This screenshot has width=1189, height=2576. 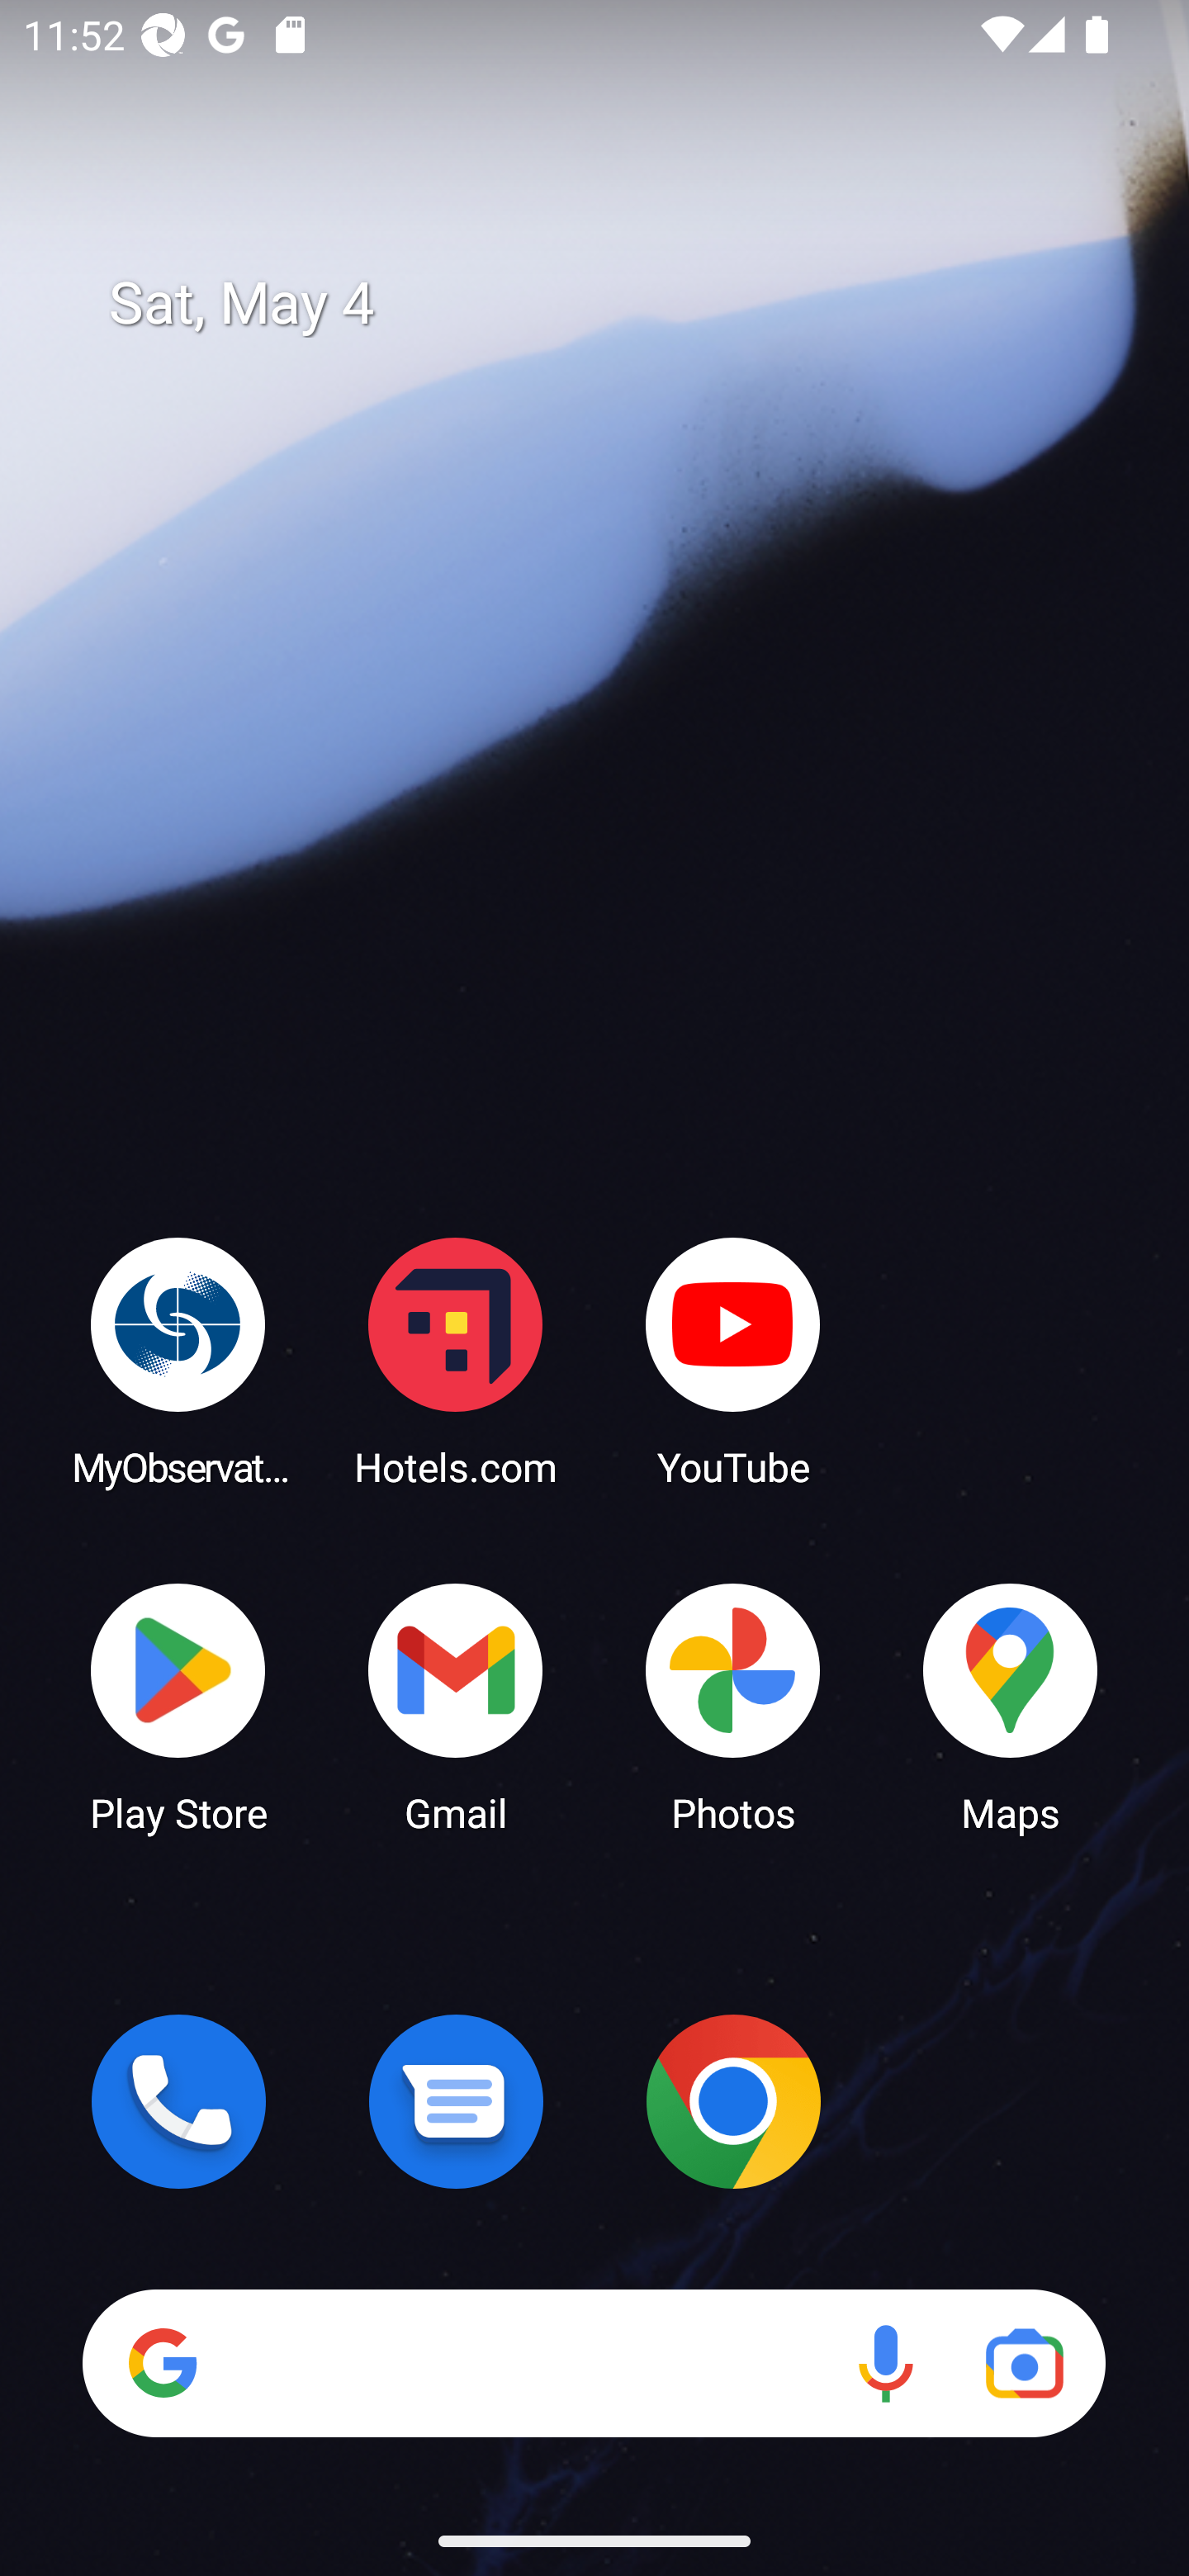 What do you see at coordinates (178, 1706) in the screenshot?
I see `Play Store` at bounding box center [178, 1706].